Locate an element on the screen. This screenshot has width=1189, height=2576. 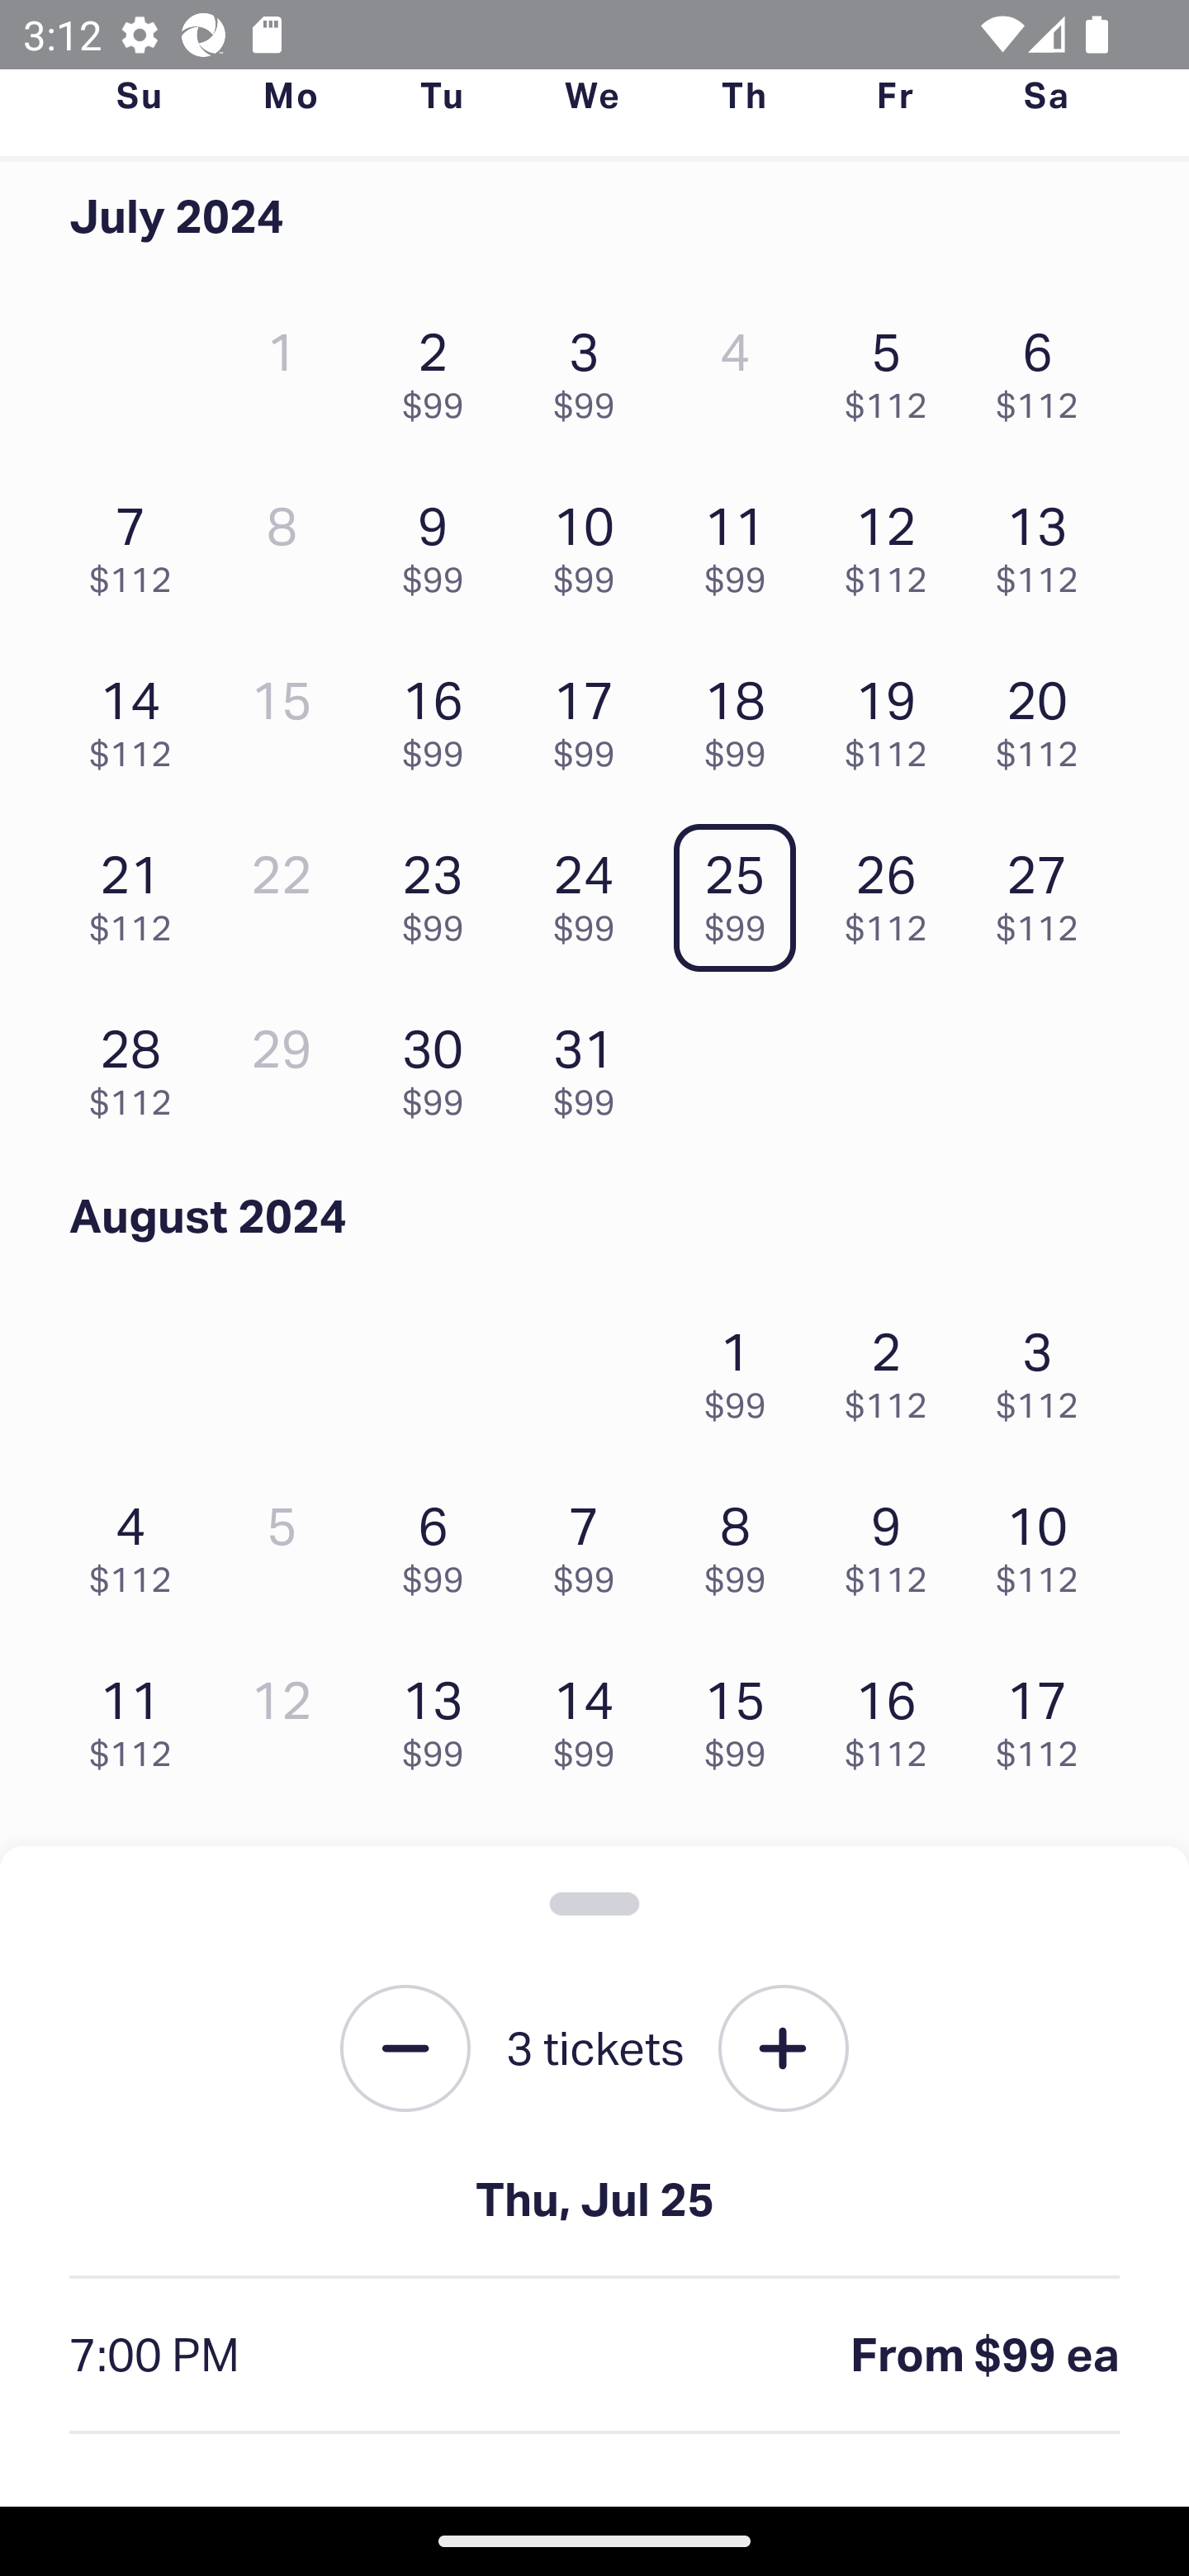
14 $112 is located at coordinates (139, 716).